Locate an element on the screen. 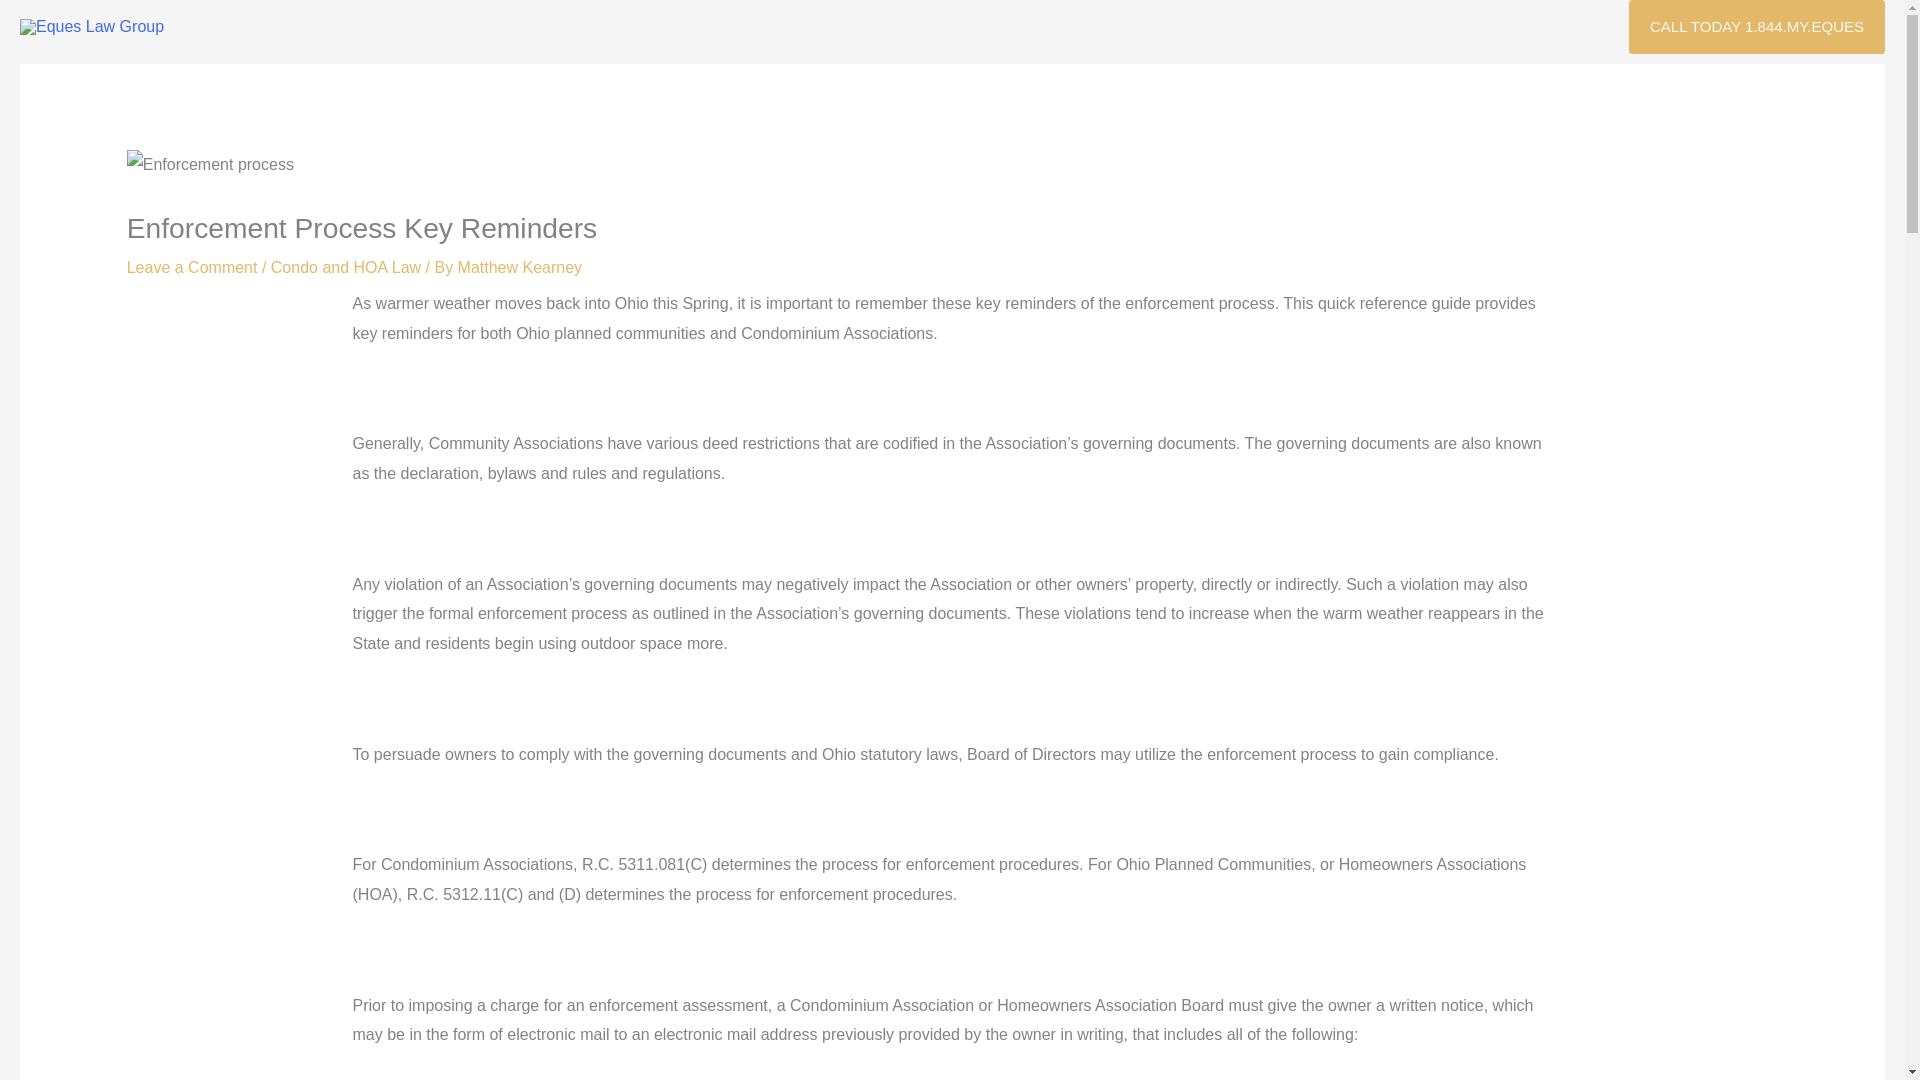  Condo and HOA Law is located at coordinates (345, 268).